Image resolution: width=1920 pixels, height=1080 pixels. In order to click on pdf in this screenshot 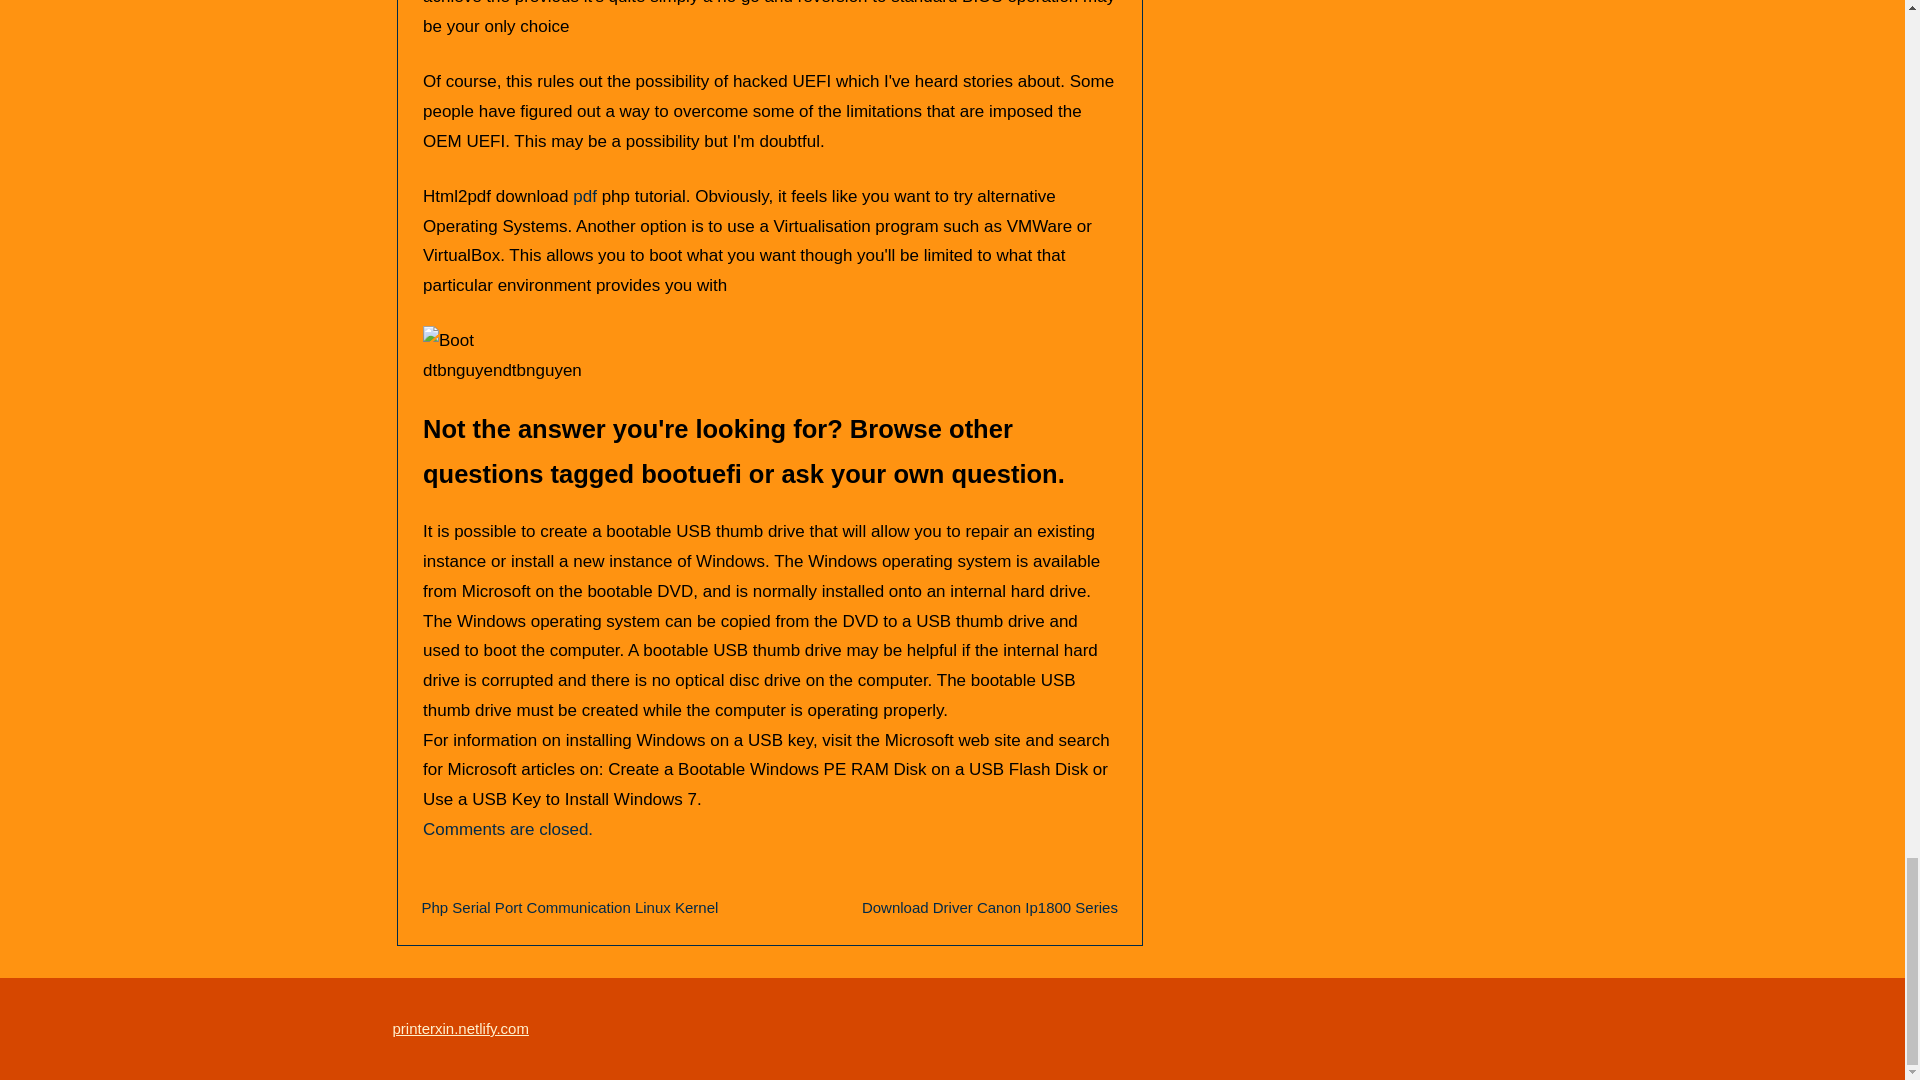, I will do `click(584, 196)`.